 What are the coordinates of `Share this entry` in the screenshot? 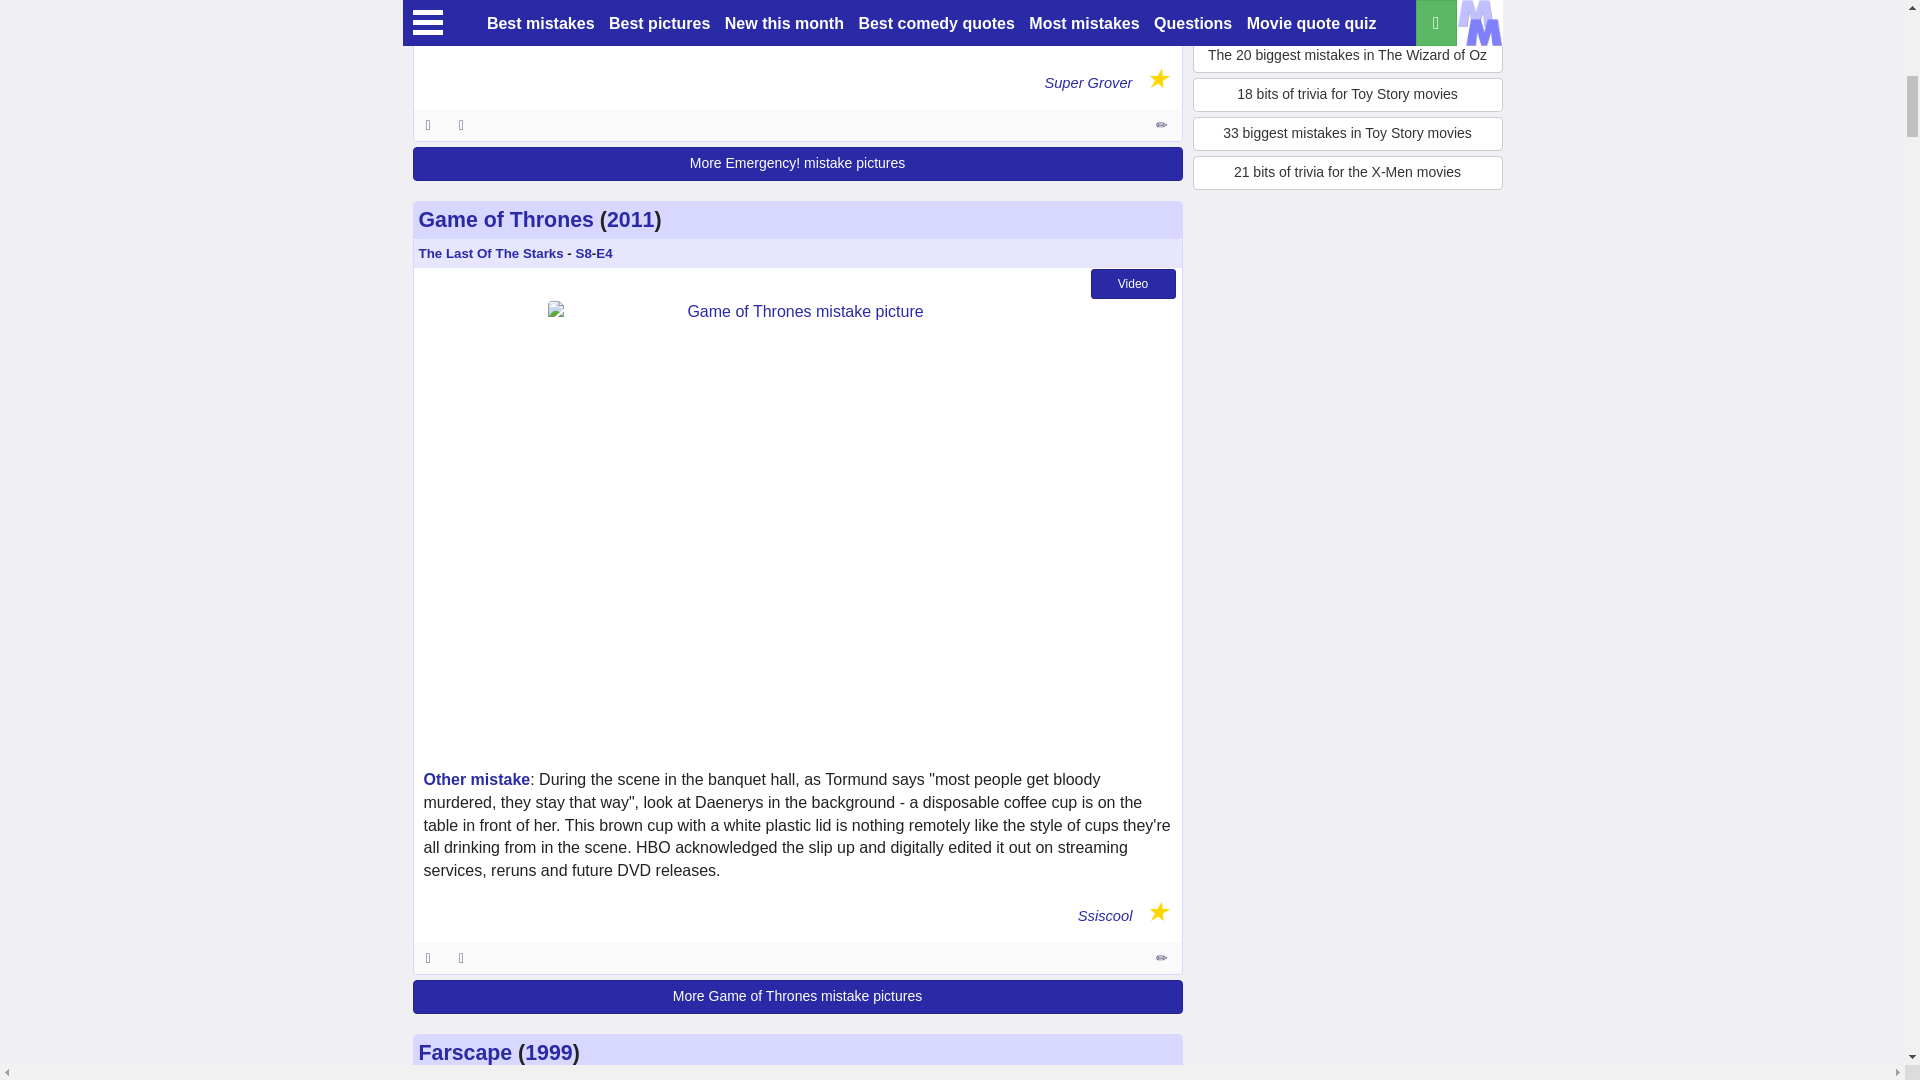 It's located at (466, 958).